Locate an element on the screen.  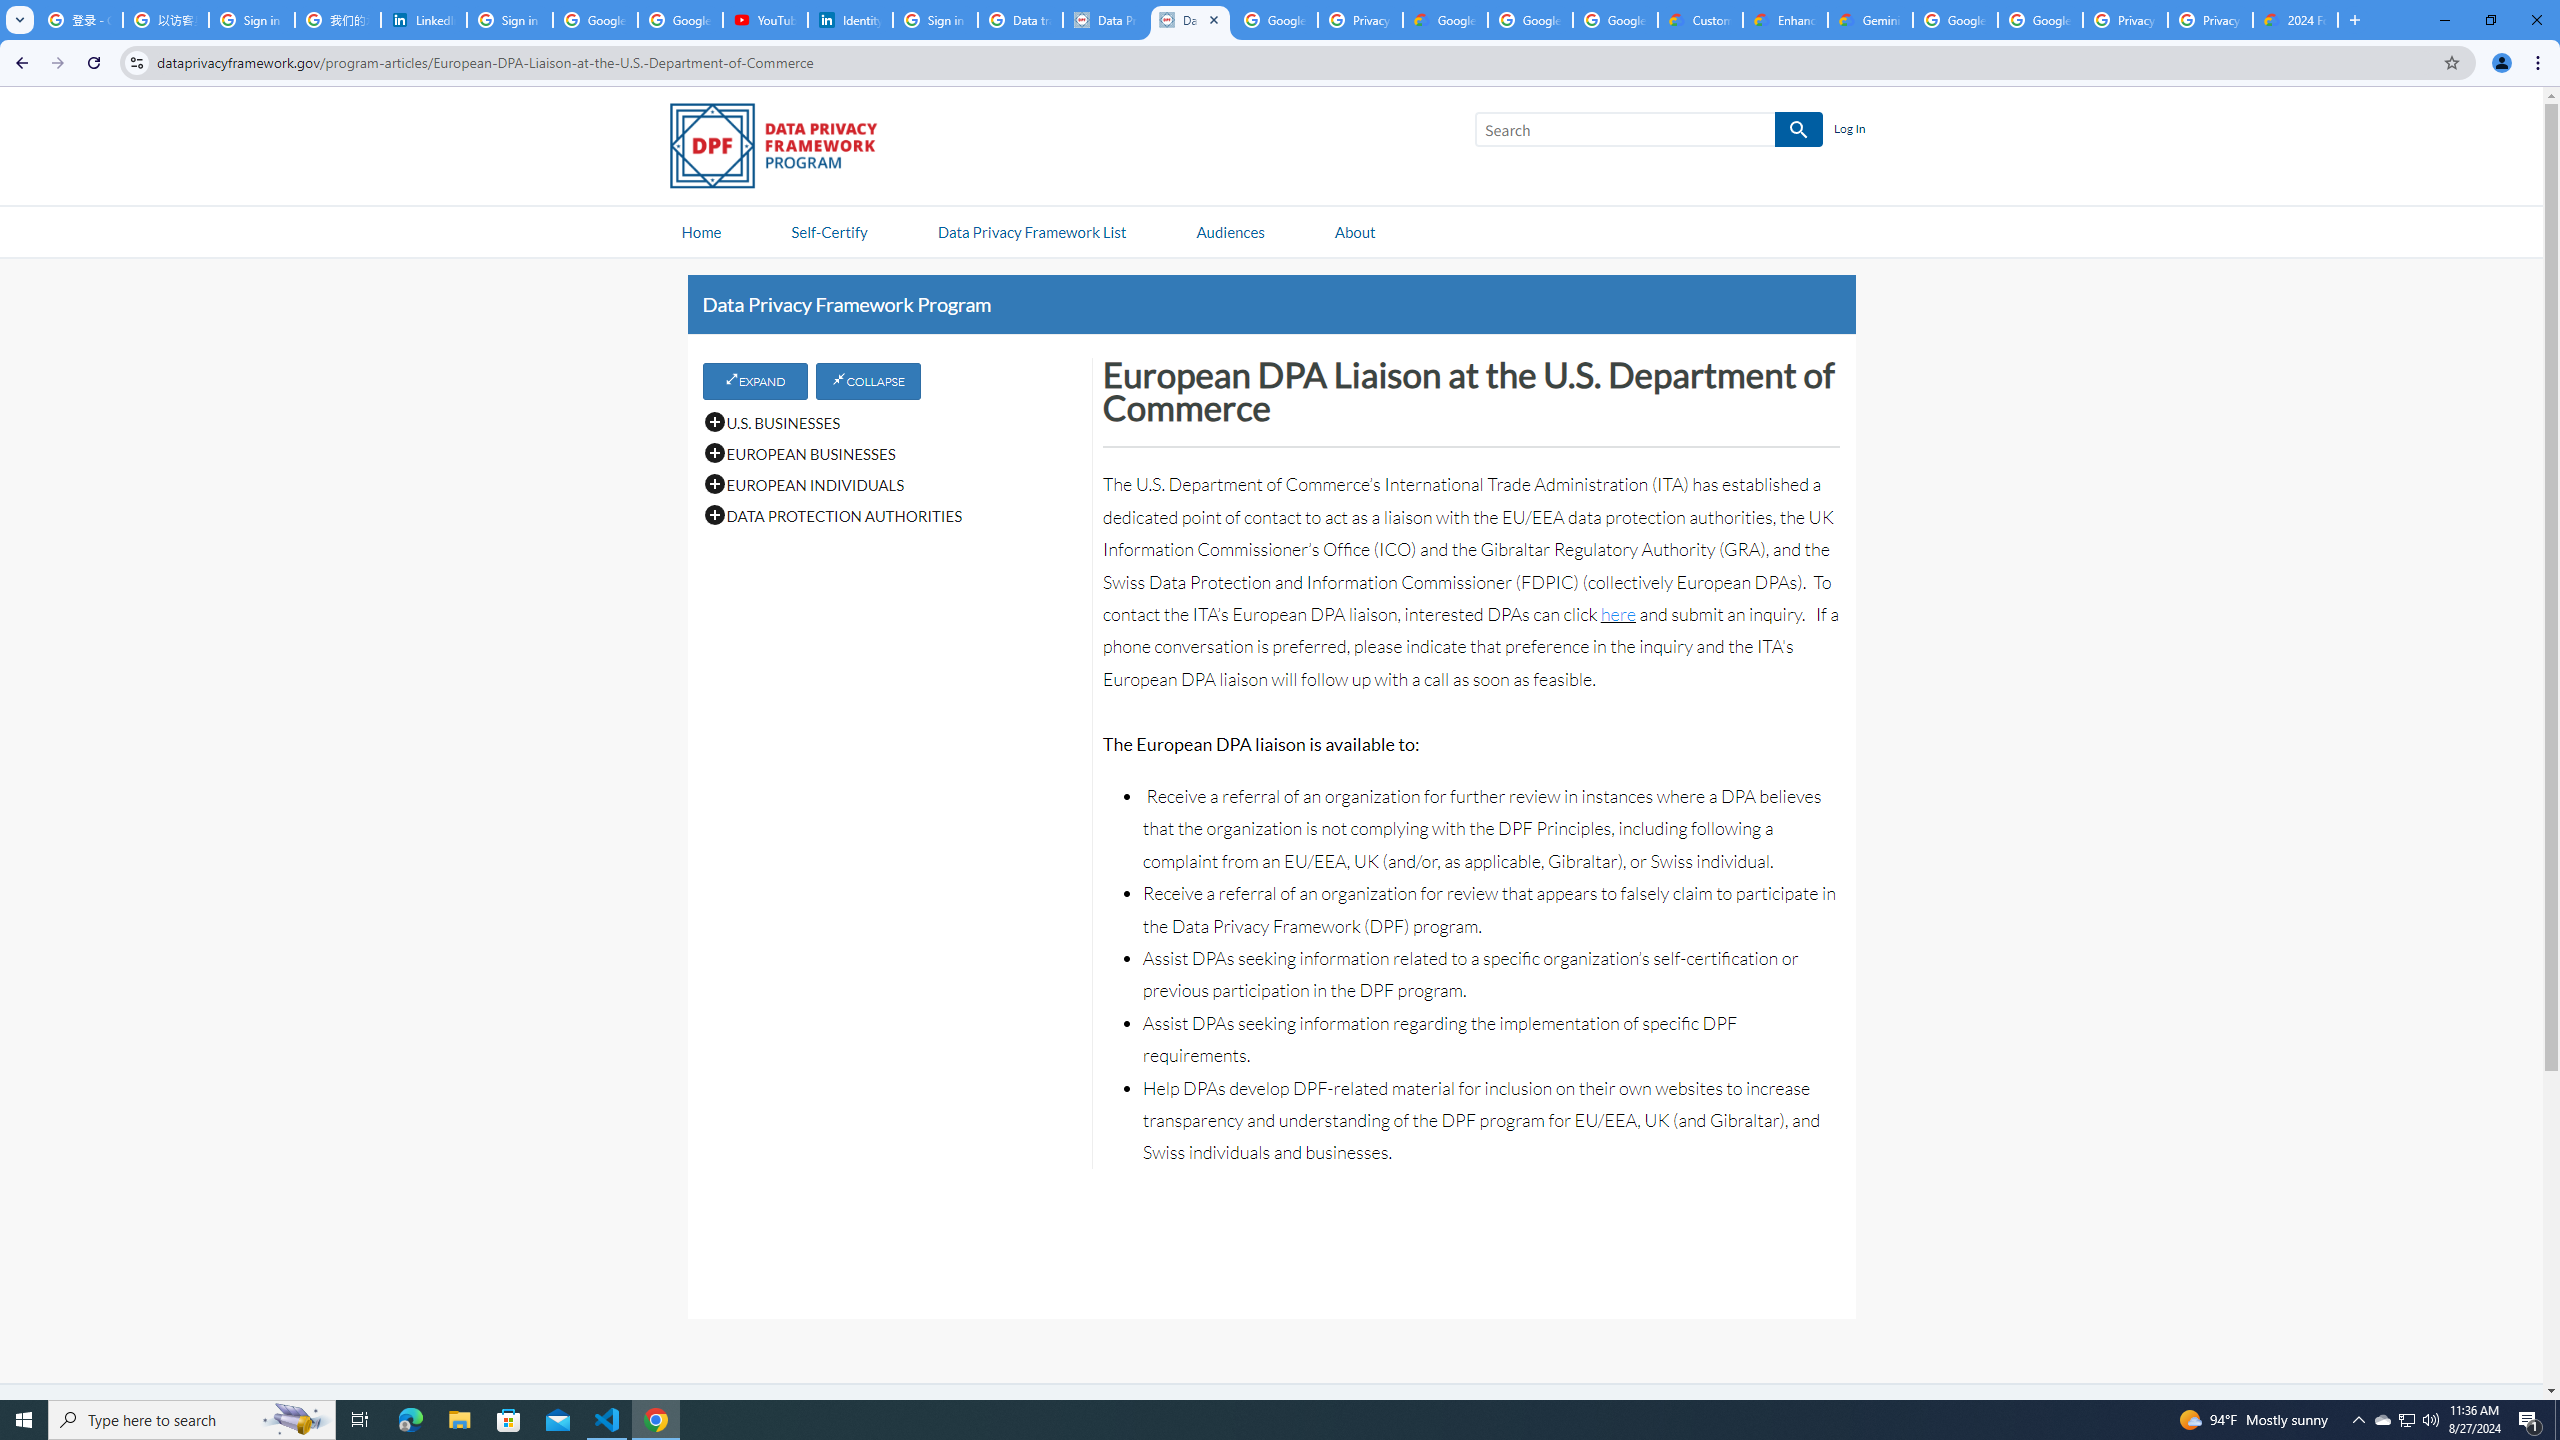
LinkedIn Privacy Policy is located at coordinates (424, 20).